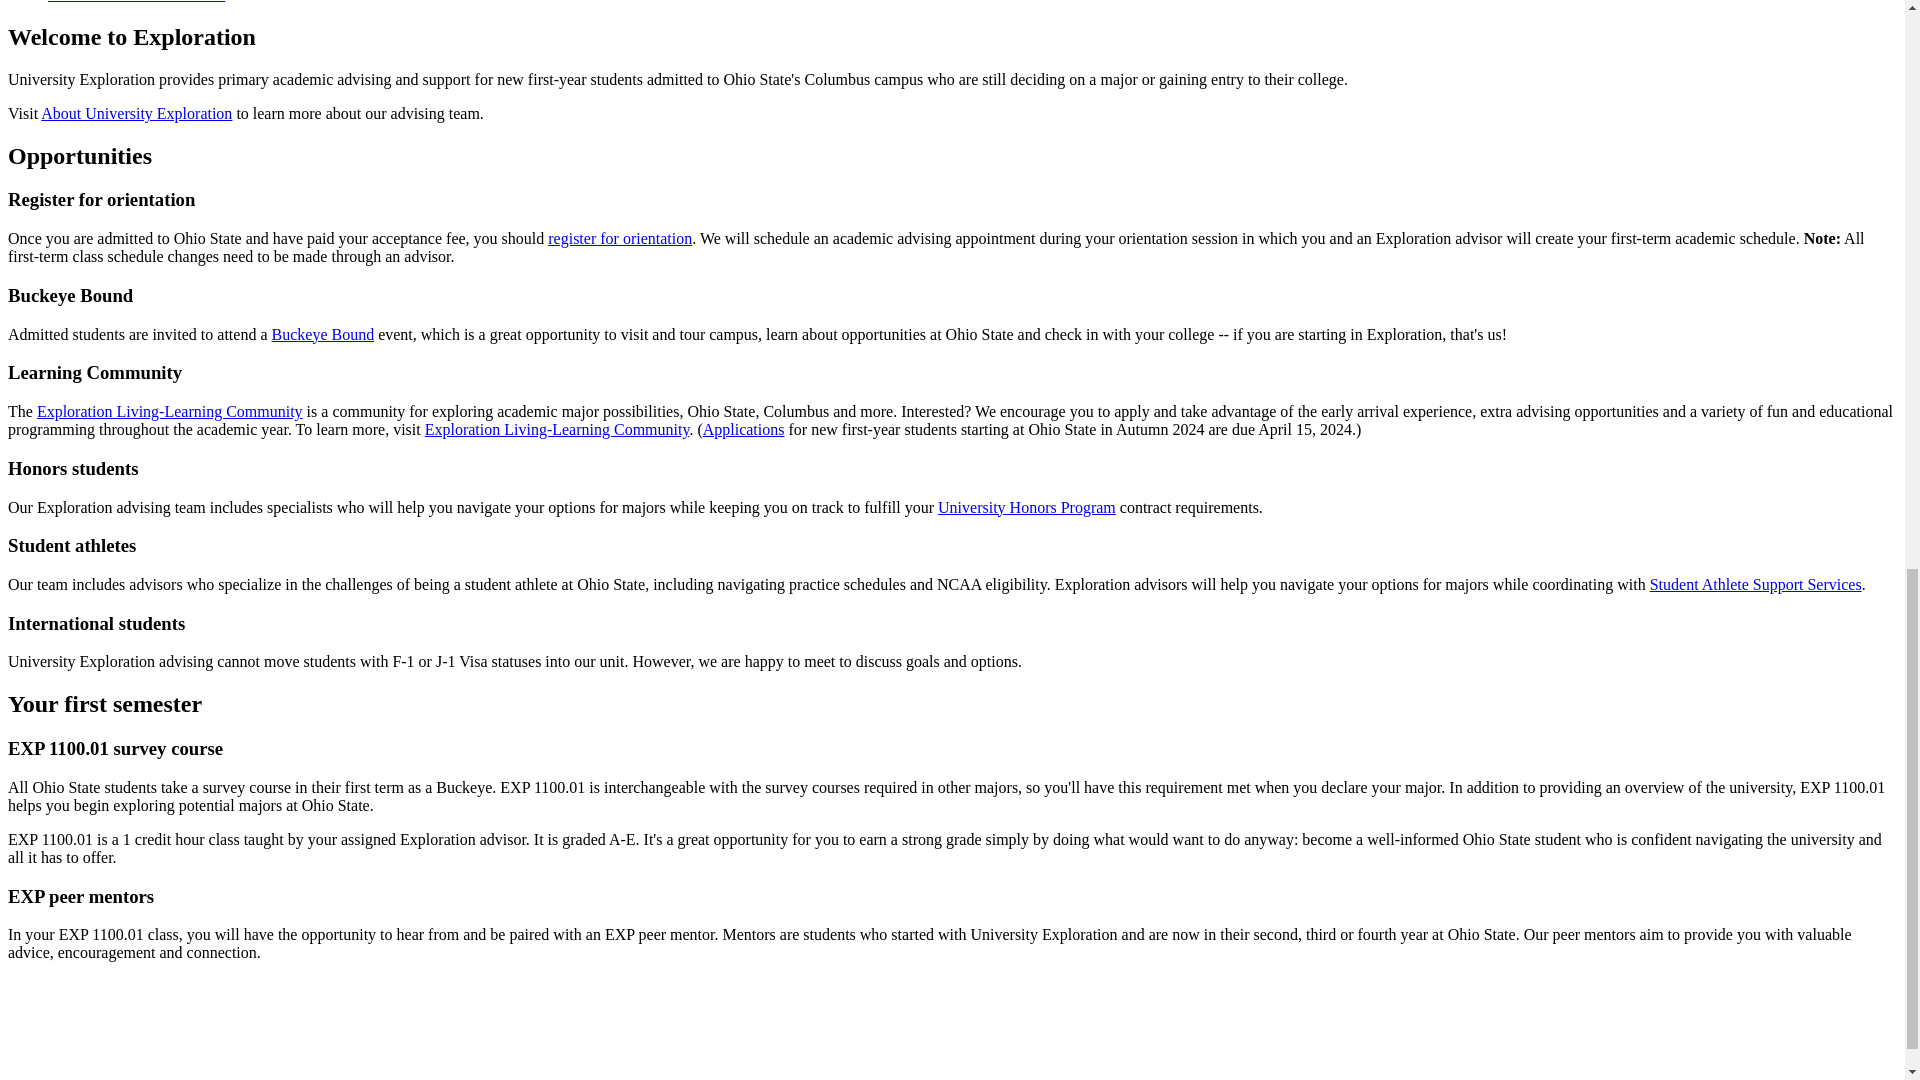  I want to click on Opens new browser tab, so click(1756, 584).